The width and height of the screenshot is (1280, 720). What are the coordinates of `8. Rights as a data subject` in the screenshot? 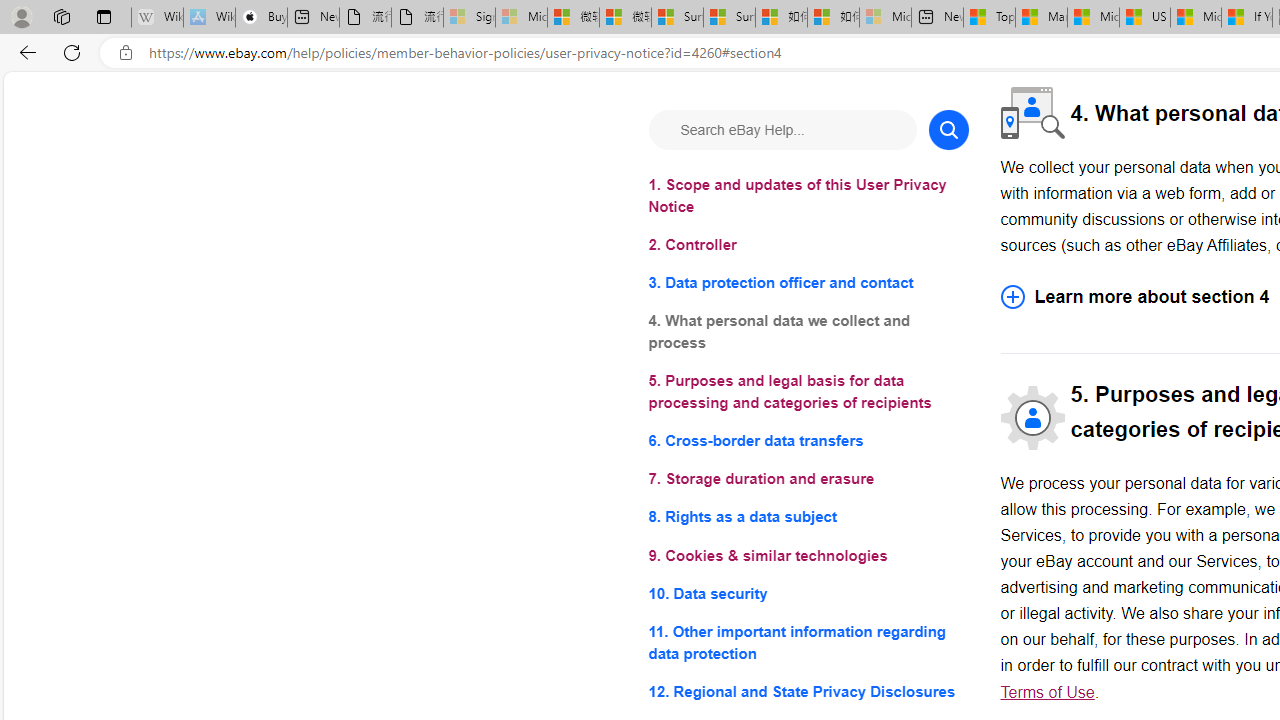 It's located at (808, 518).